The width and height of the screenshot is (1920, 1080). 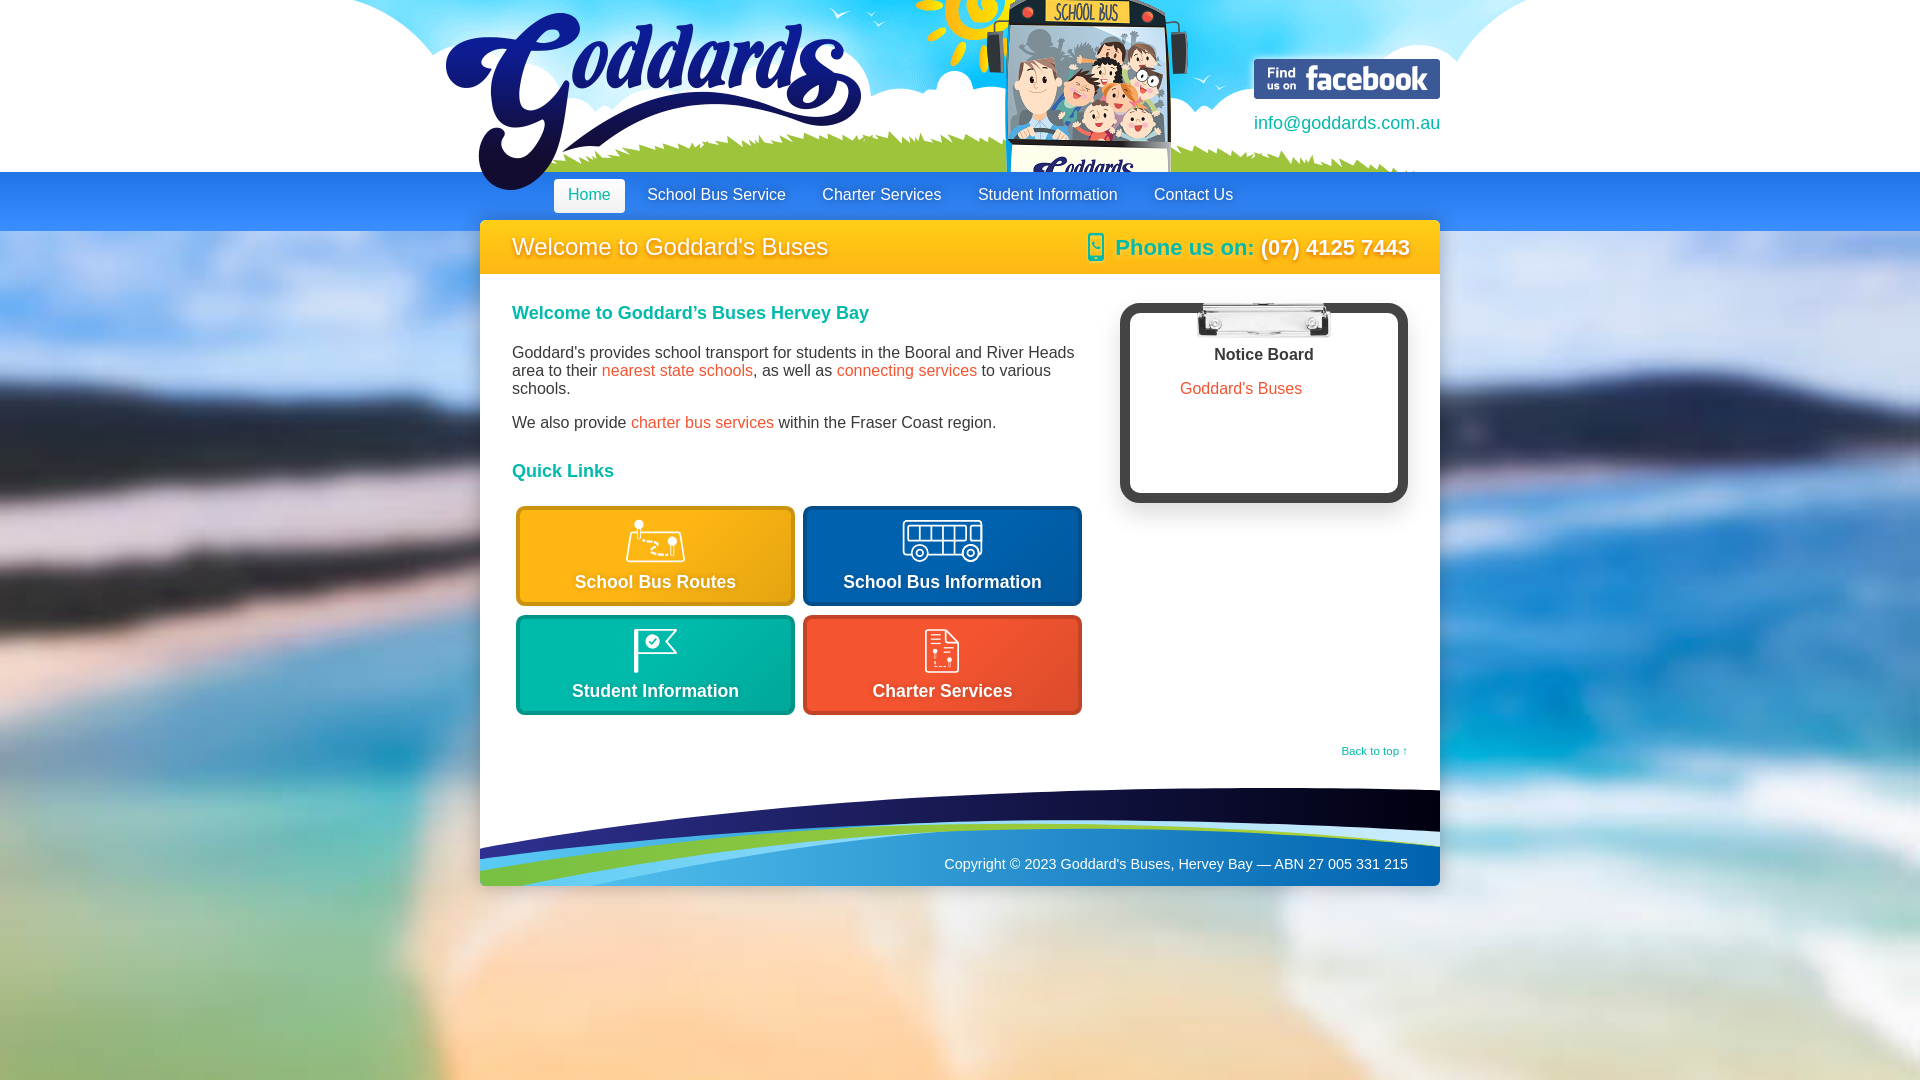 I want to click on nearest state schools, so click(x=678, y=370).